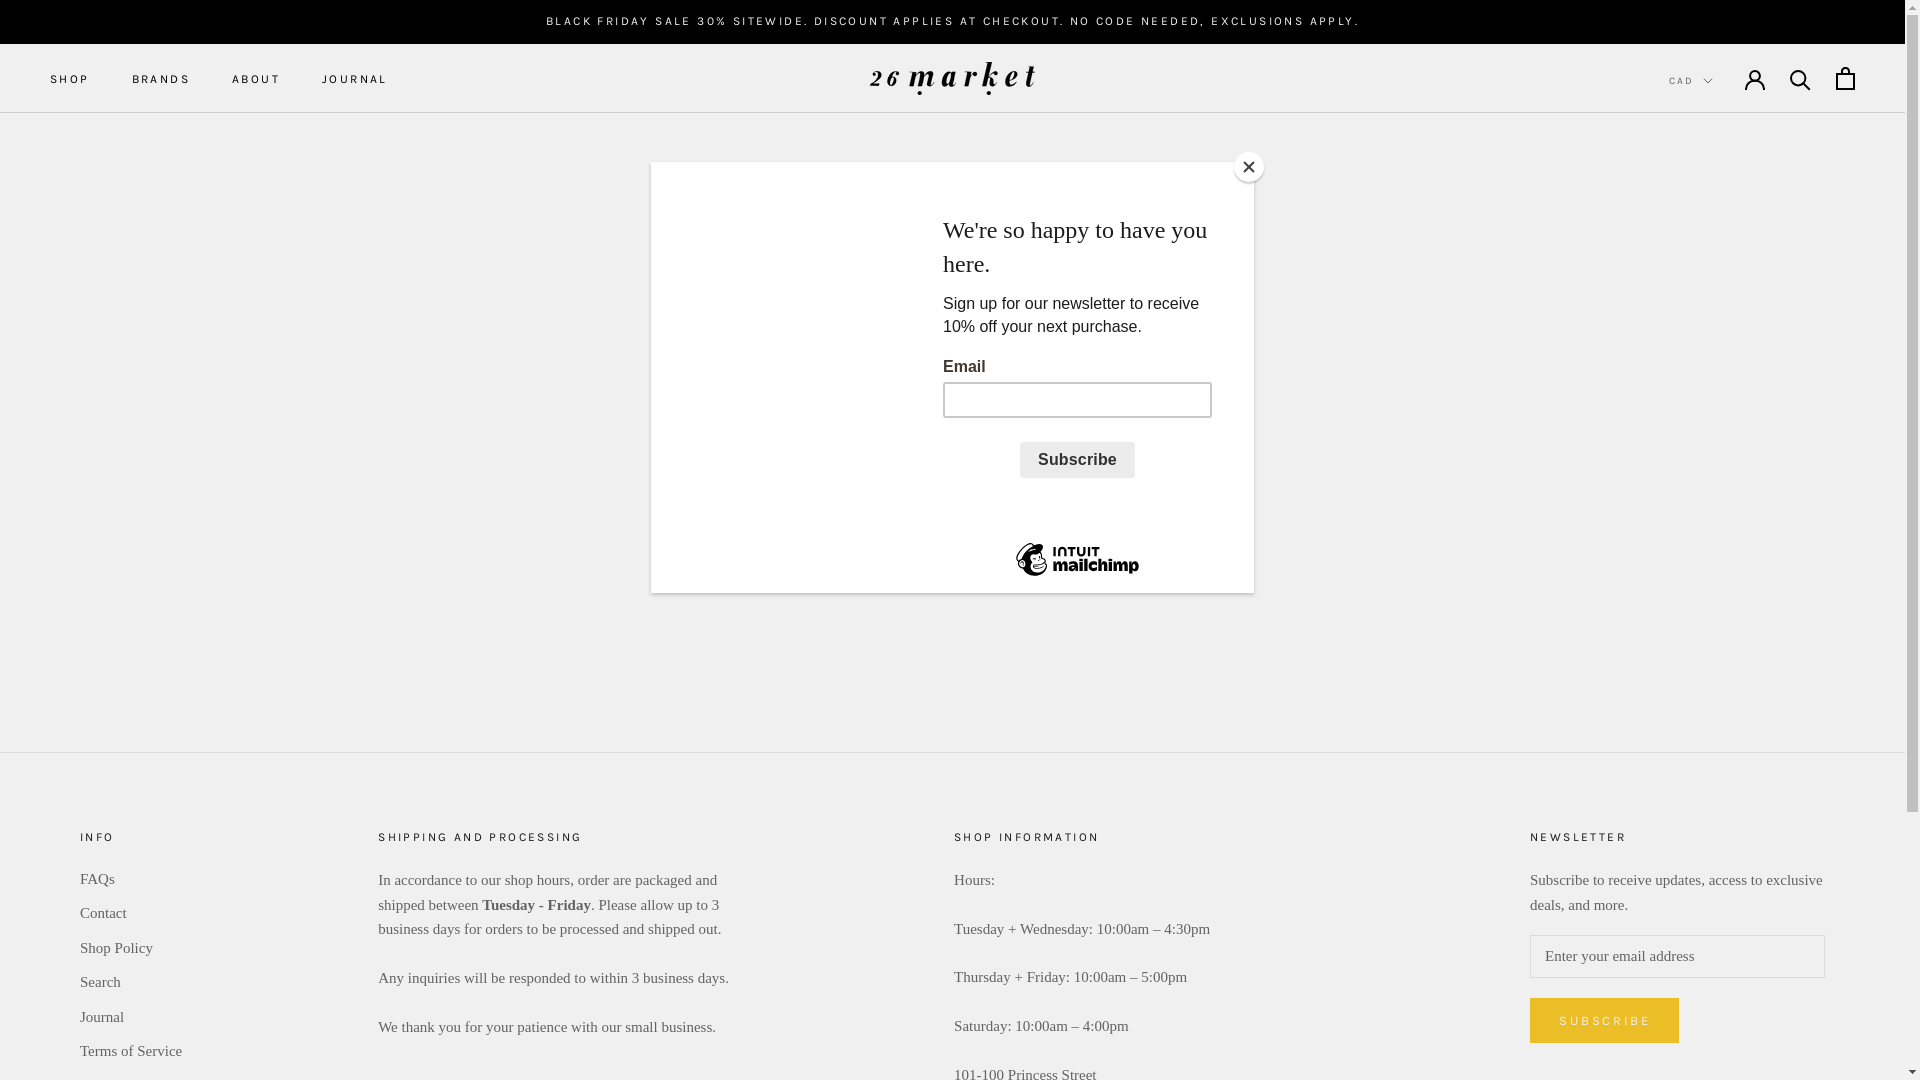  I want to click on Journal, so click(131, 1018).